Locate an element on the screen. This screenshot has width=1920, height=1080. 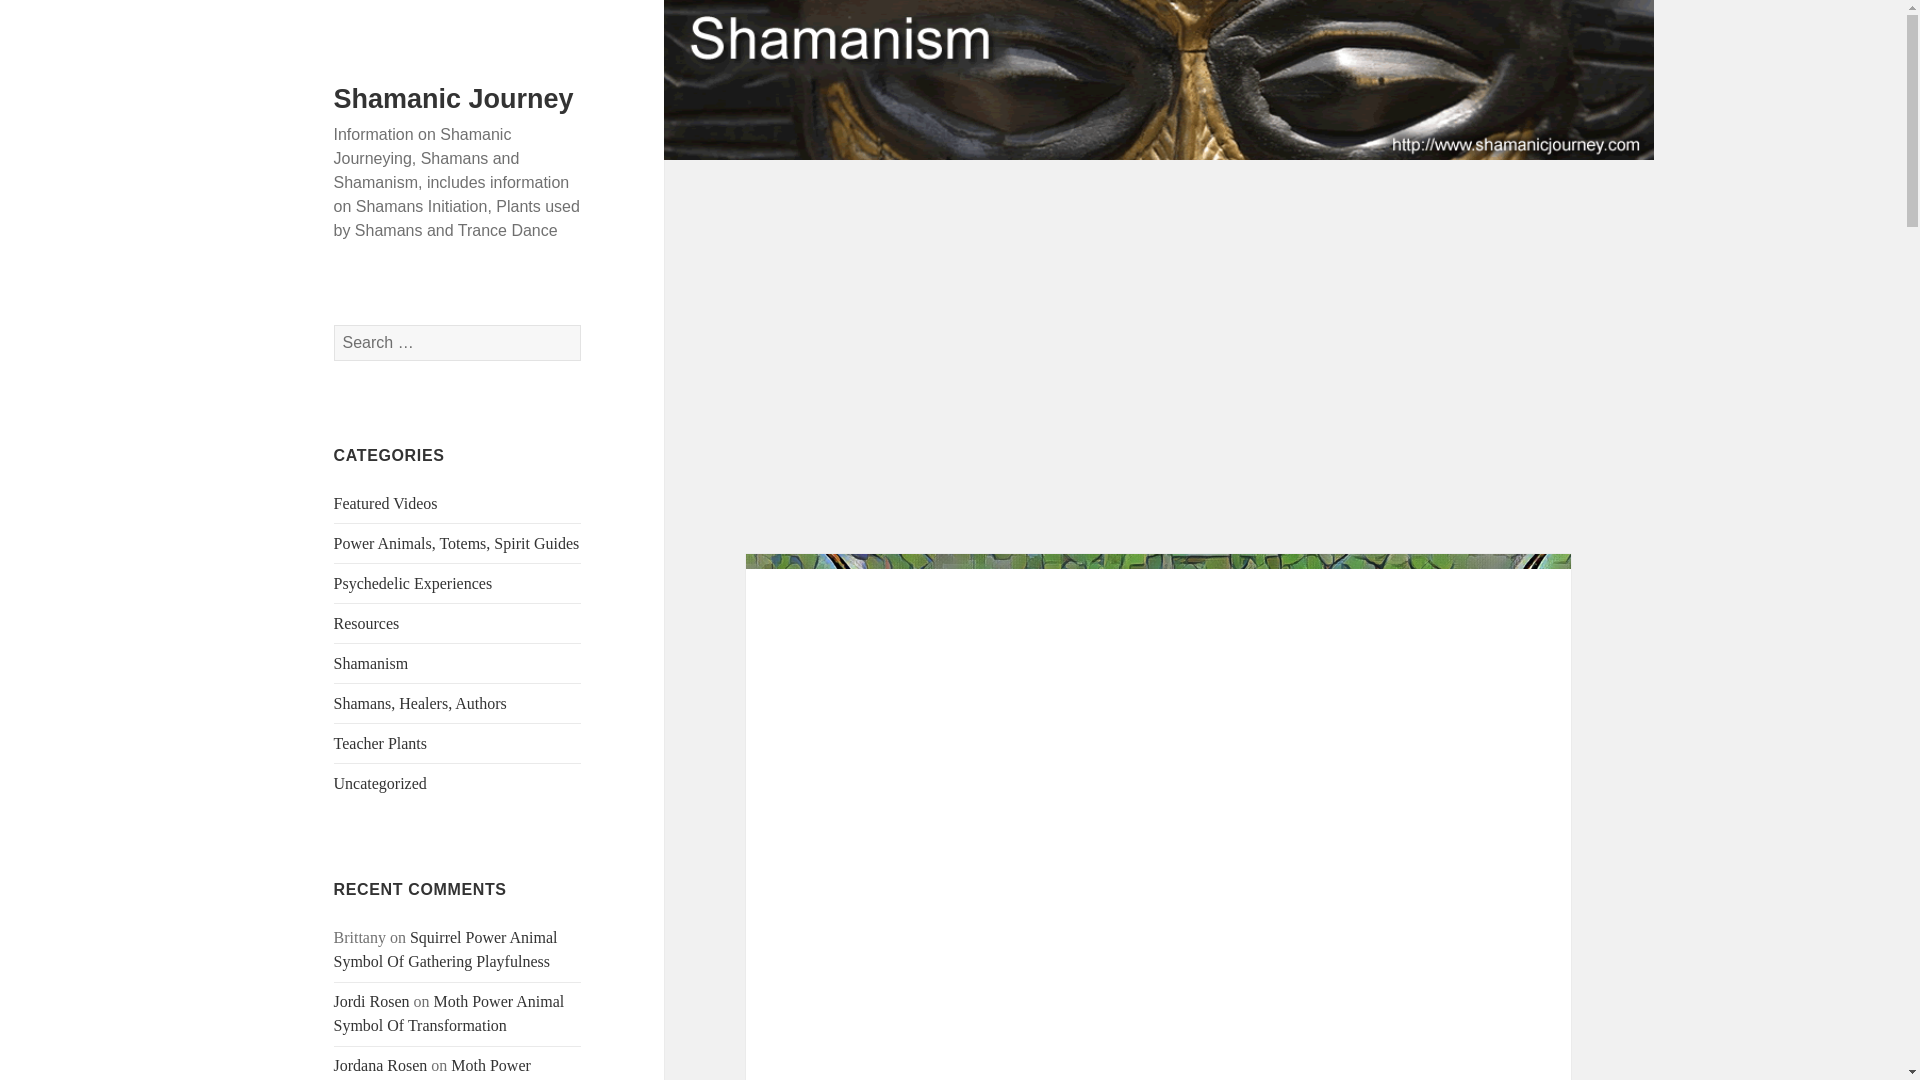
Shamans, Healers, Authors is located at coordinates (420, 703).